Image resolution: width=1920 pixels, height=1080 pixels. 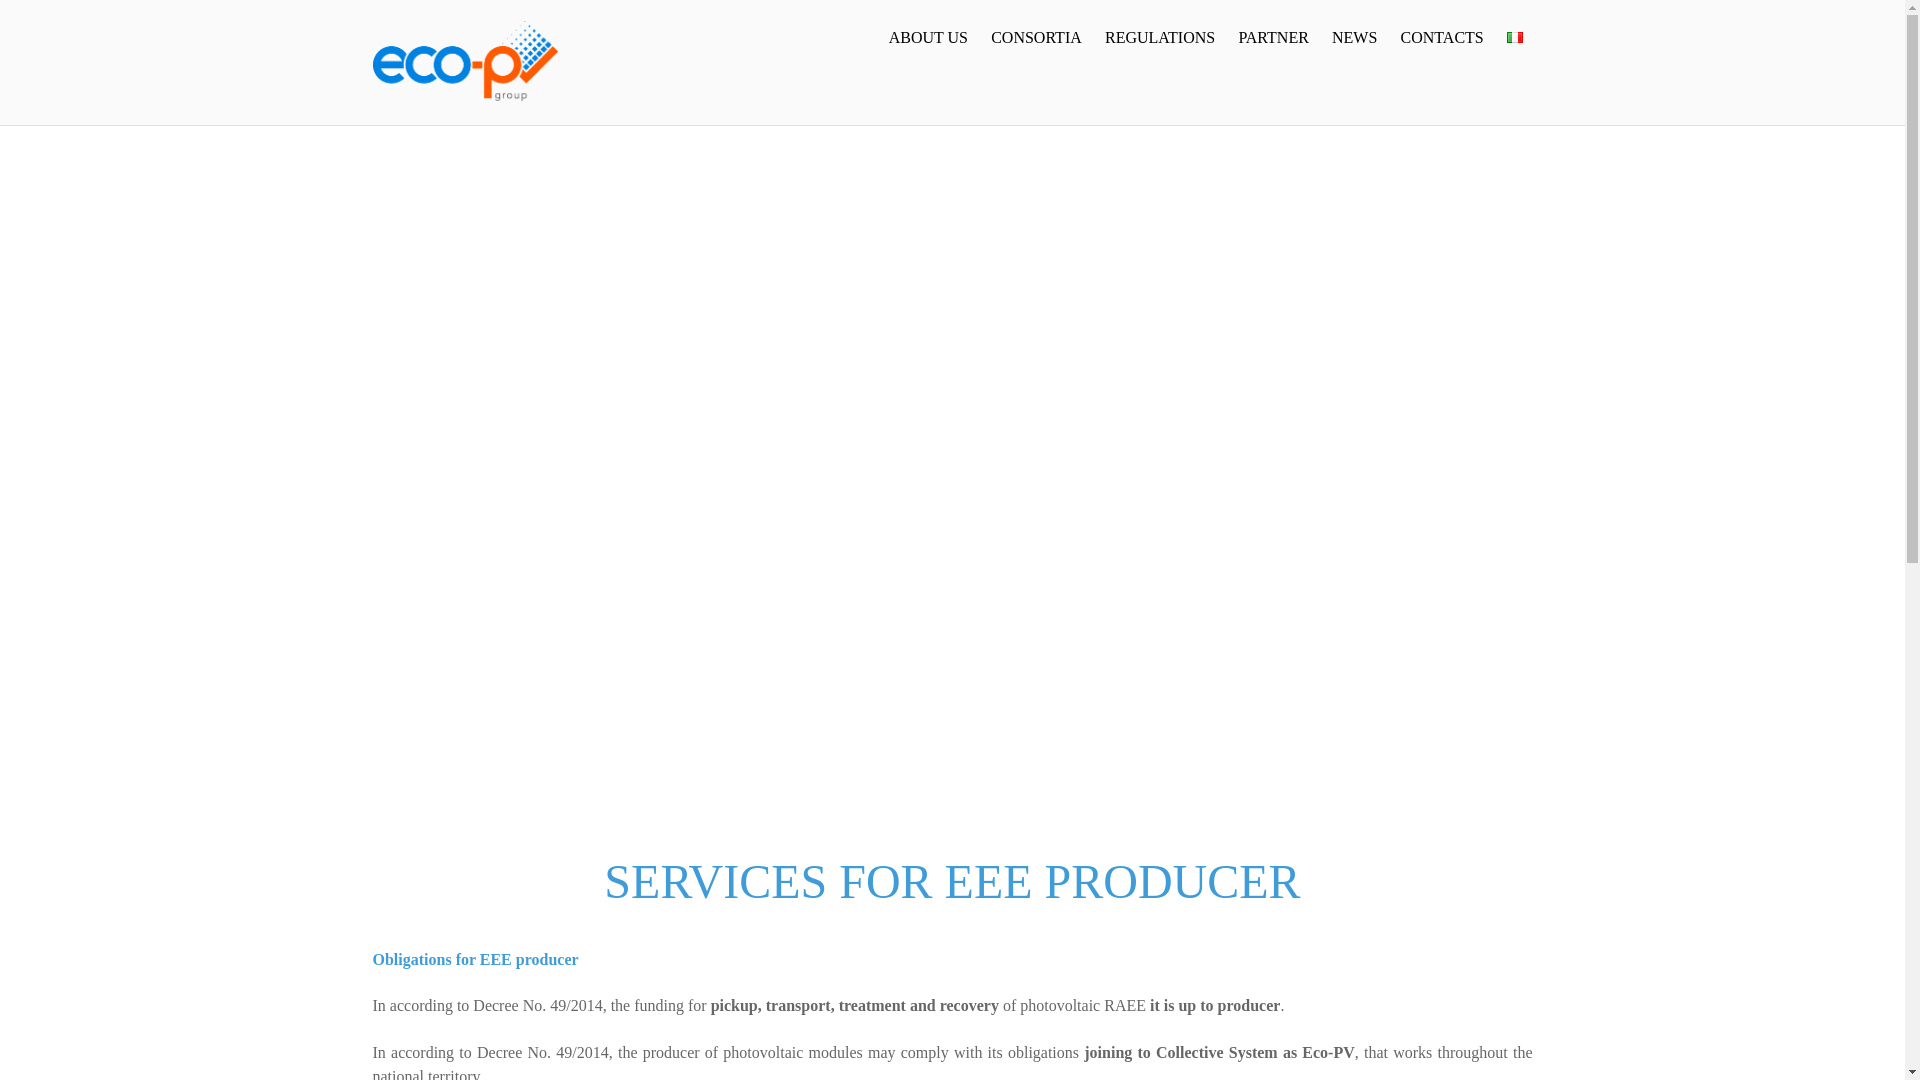 What do you see at coordinates (1159, 38) in the screenshot?
I see `REGULATIONS` at bounding box center [1159, 38].